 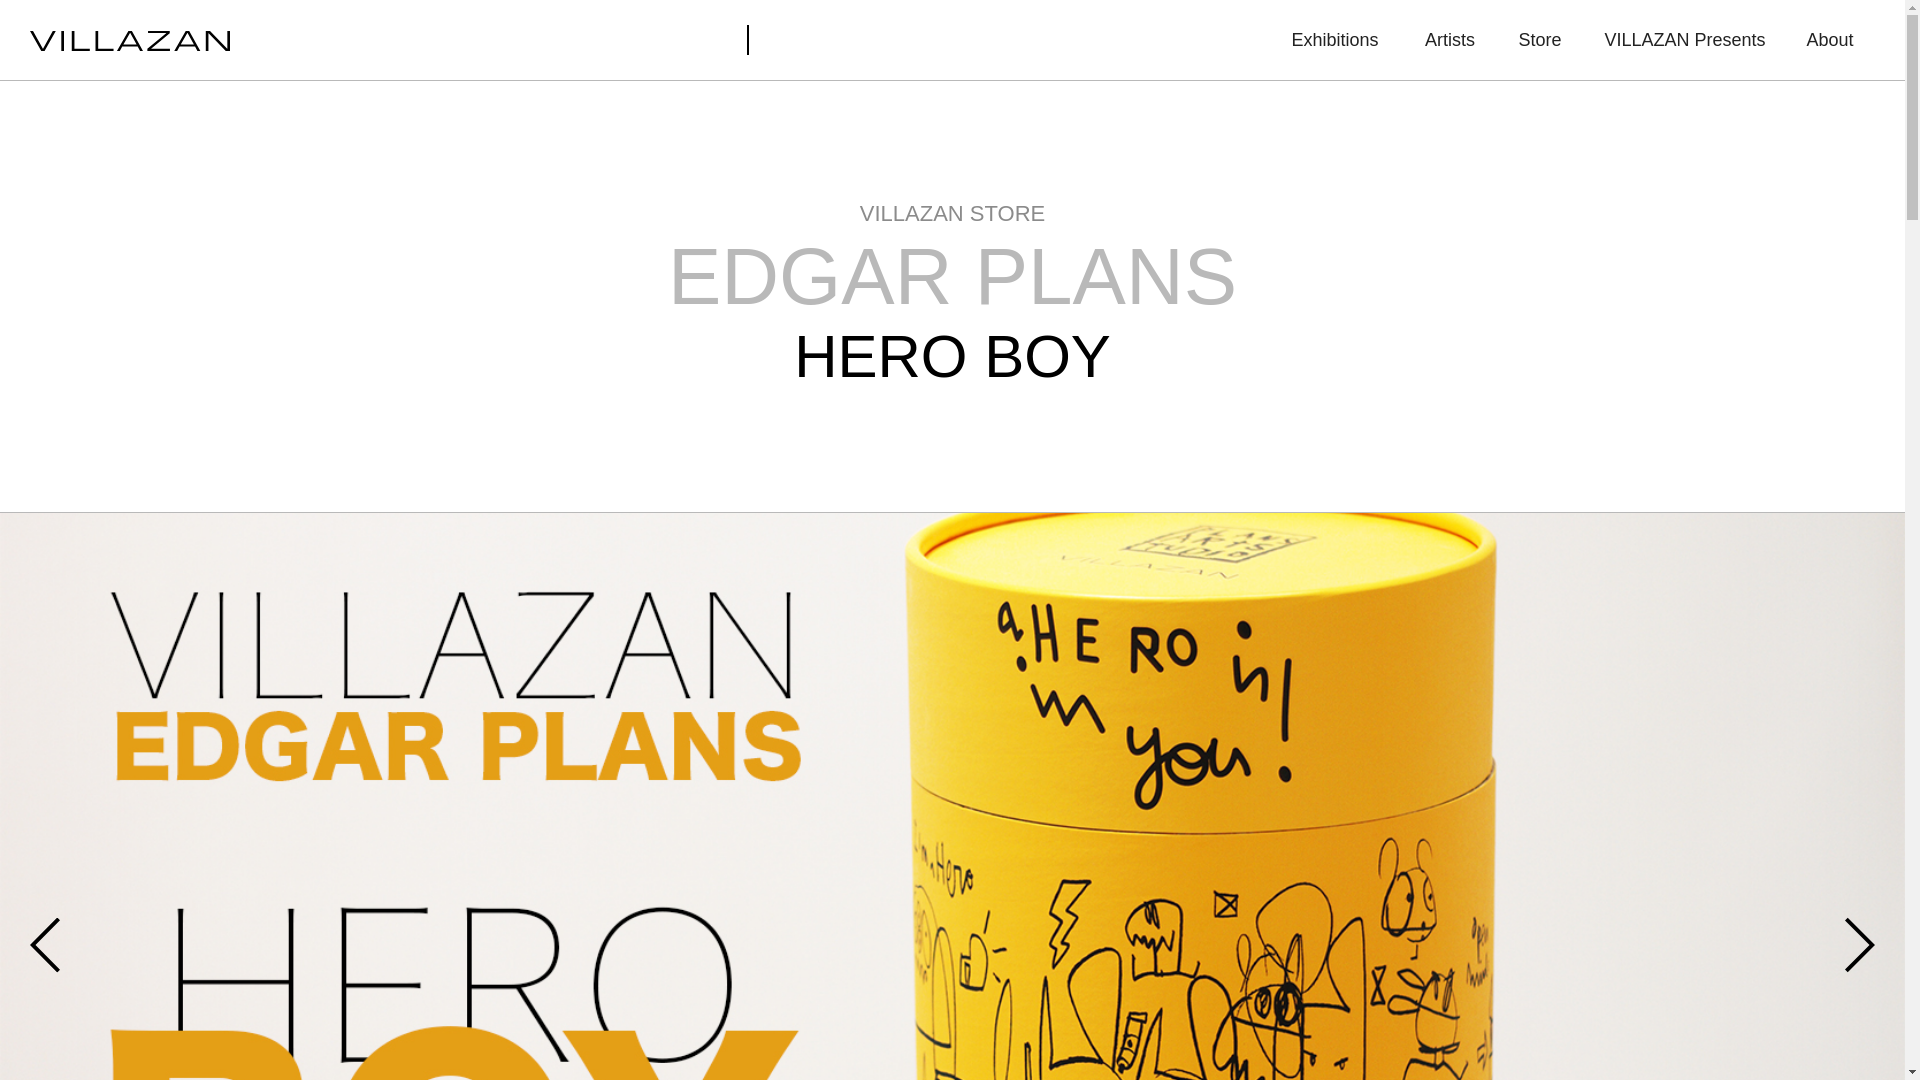 I want to click on Store, so click(x=1539, y=40).